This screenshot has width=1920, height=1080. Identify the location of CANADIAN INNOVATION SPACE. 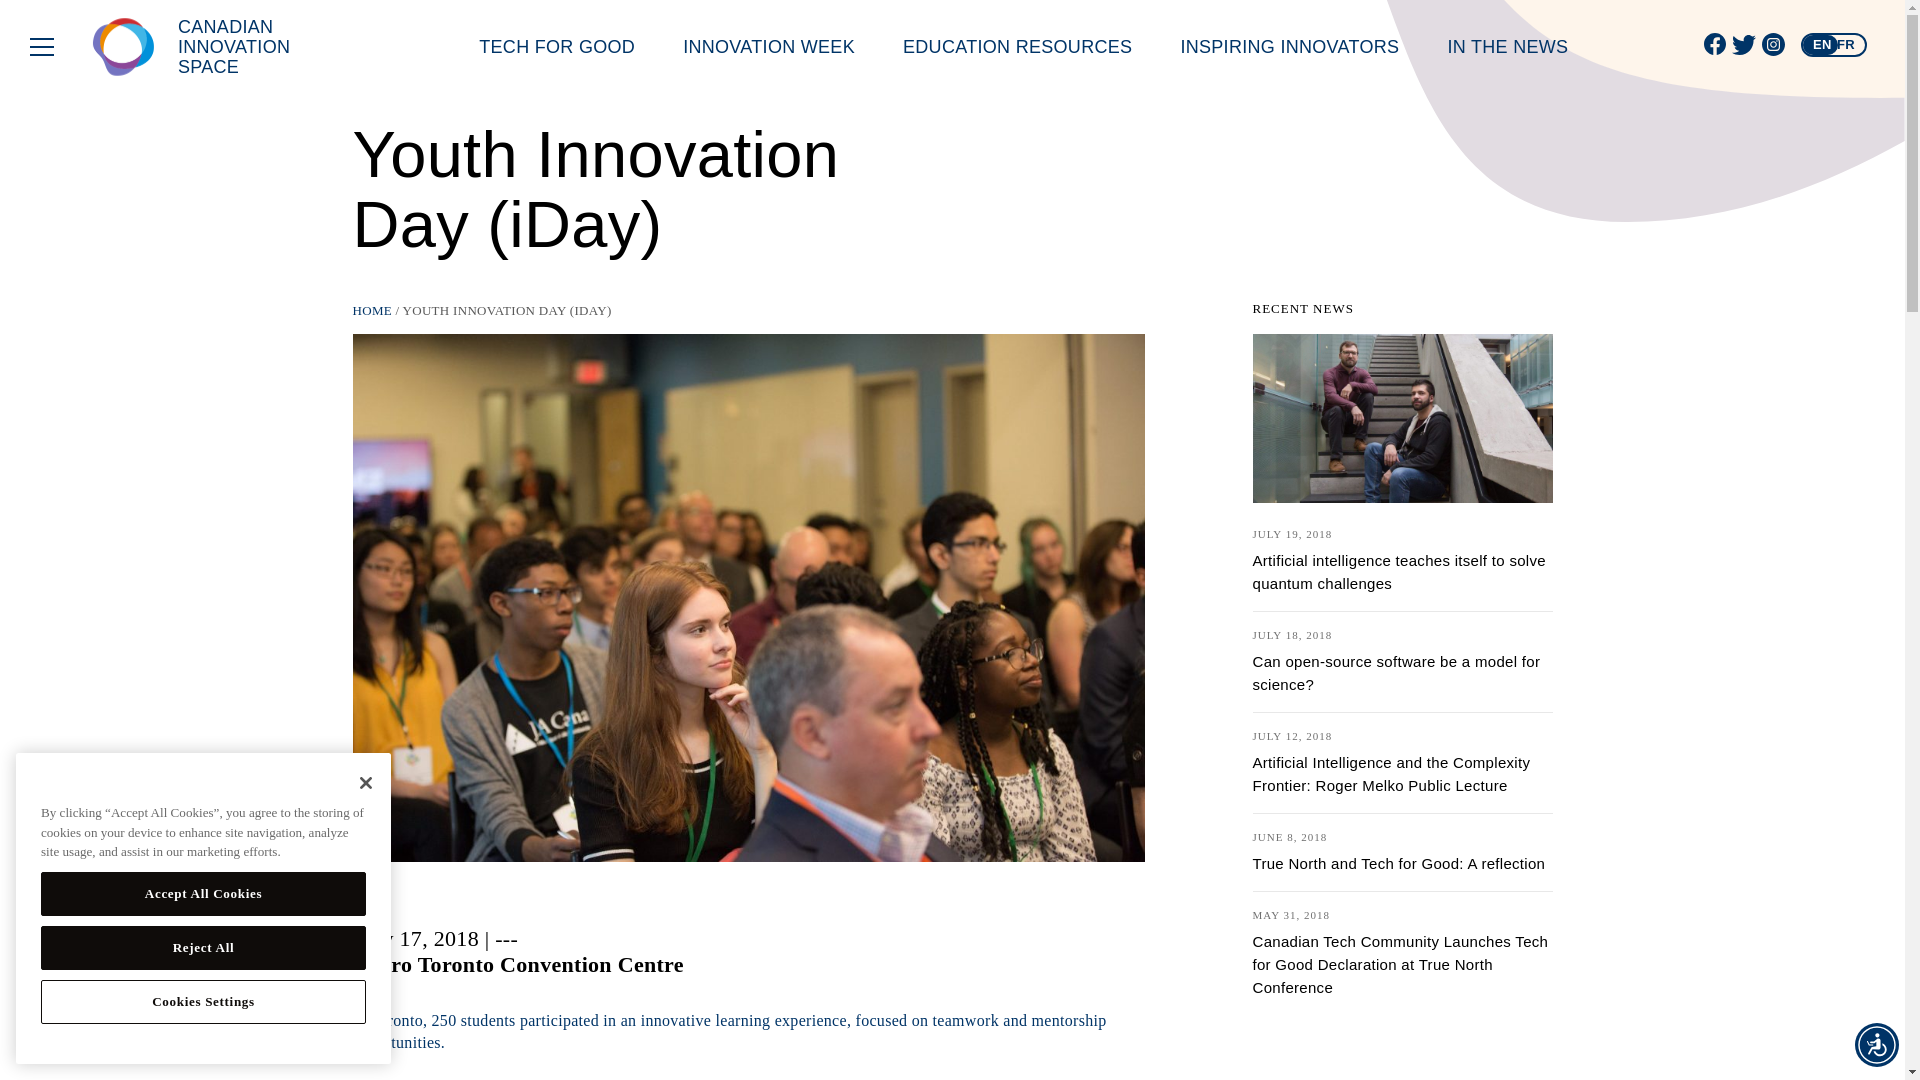
(210, 46).